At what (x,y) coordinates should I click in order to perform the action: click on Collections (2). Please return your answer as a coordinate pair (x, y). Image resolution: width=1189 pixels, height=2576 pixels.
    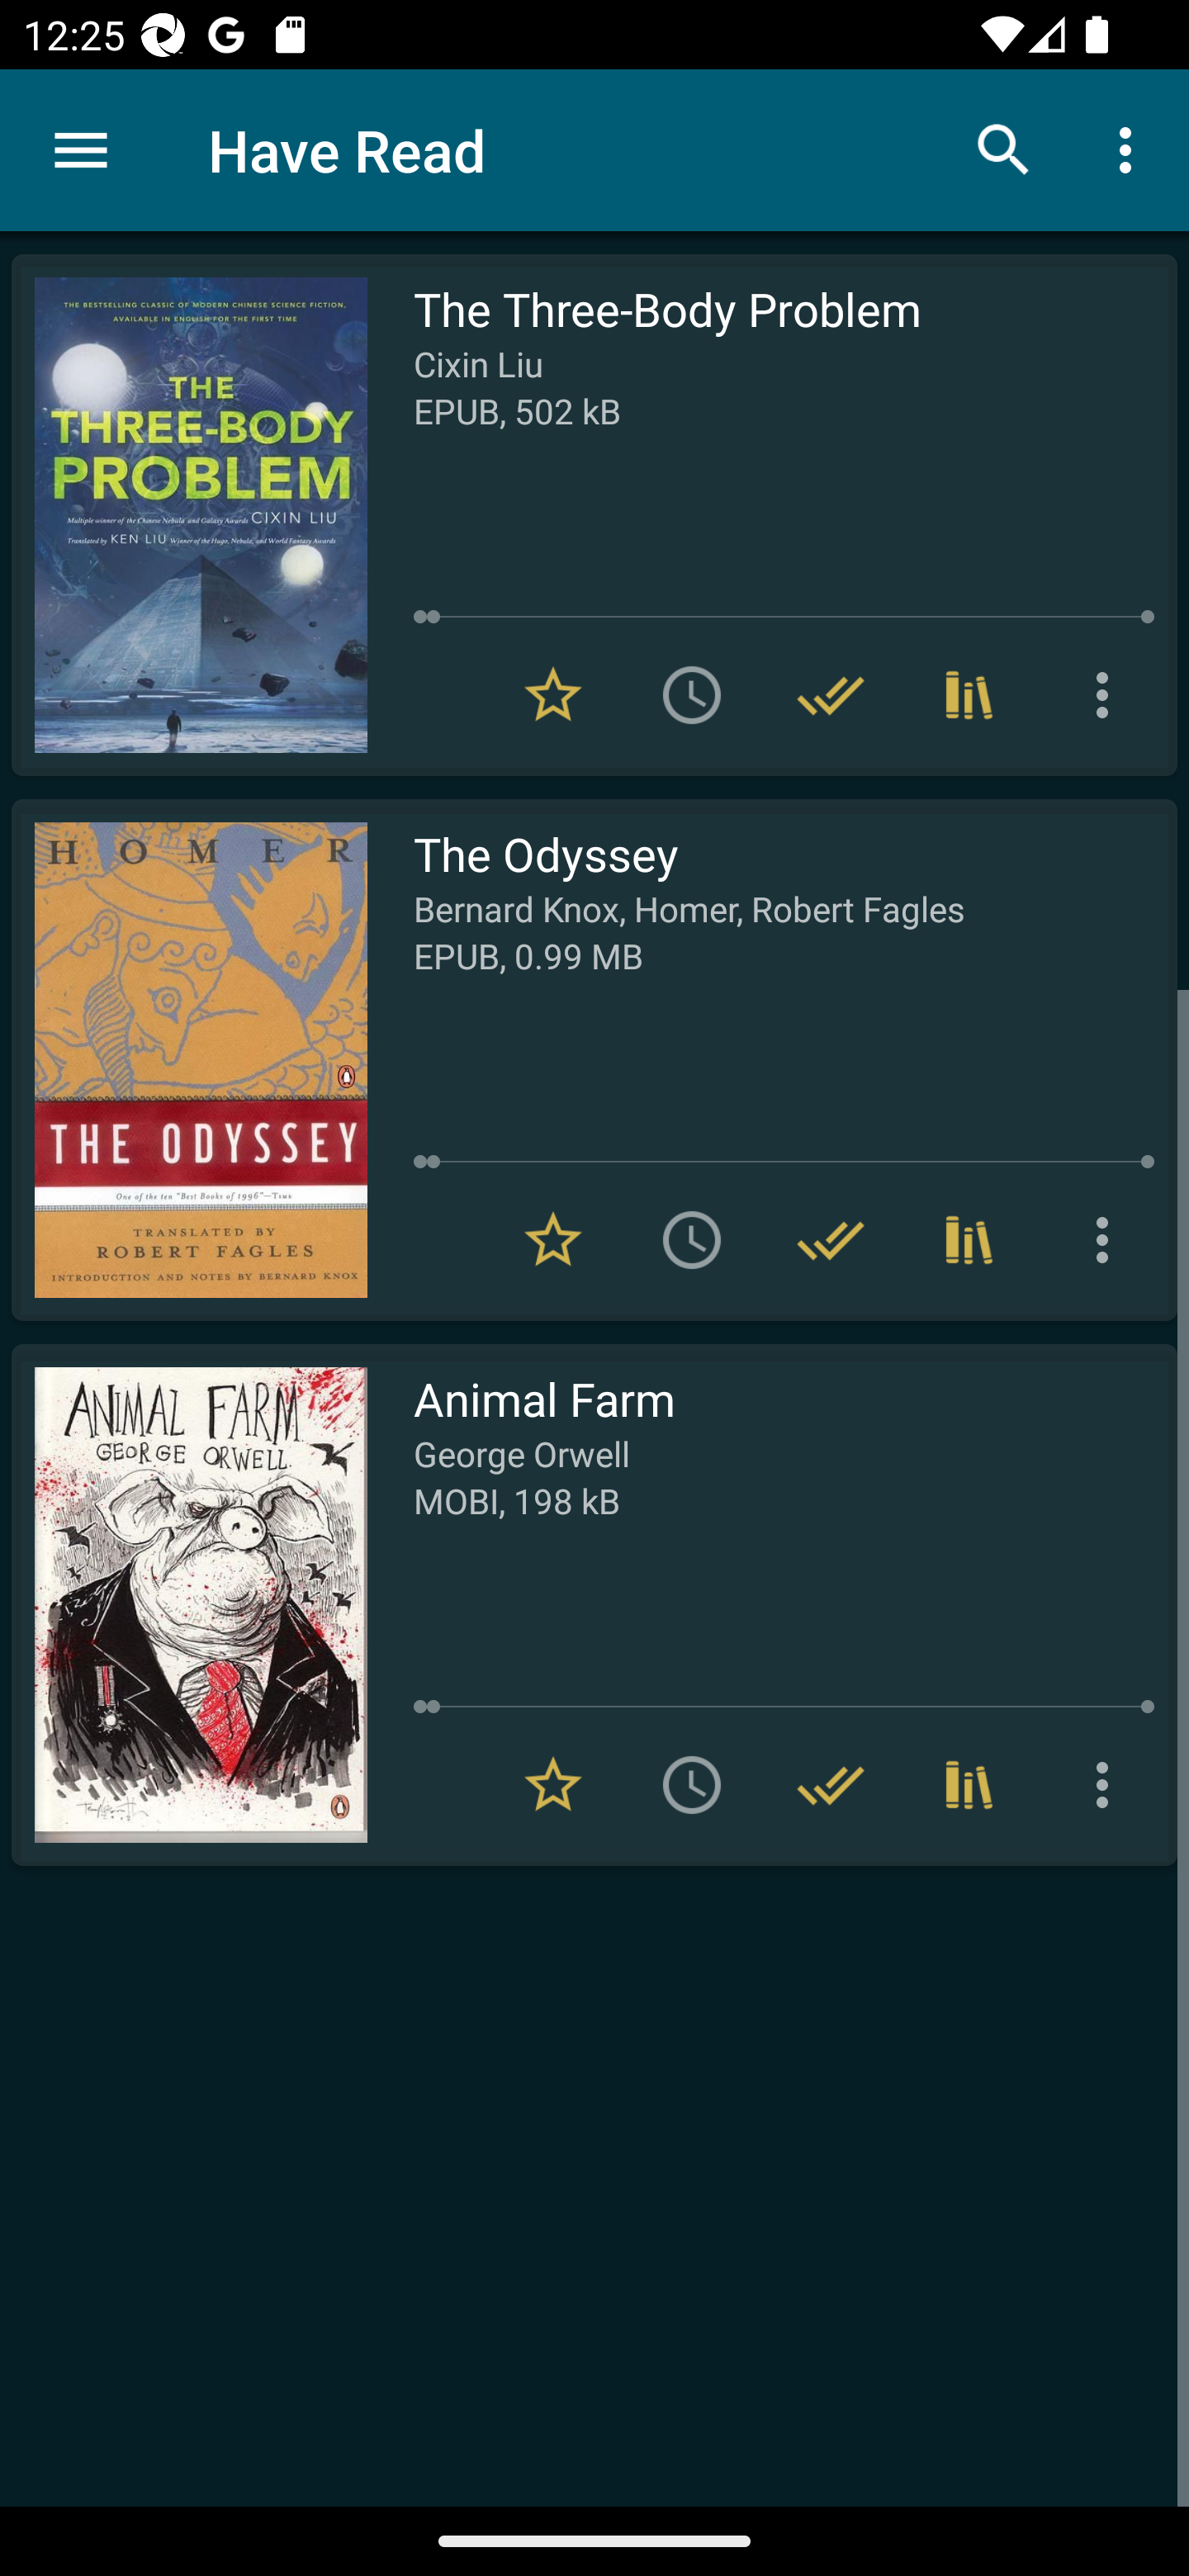
    Looking at the image, I should click on (969, 1238).